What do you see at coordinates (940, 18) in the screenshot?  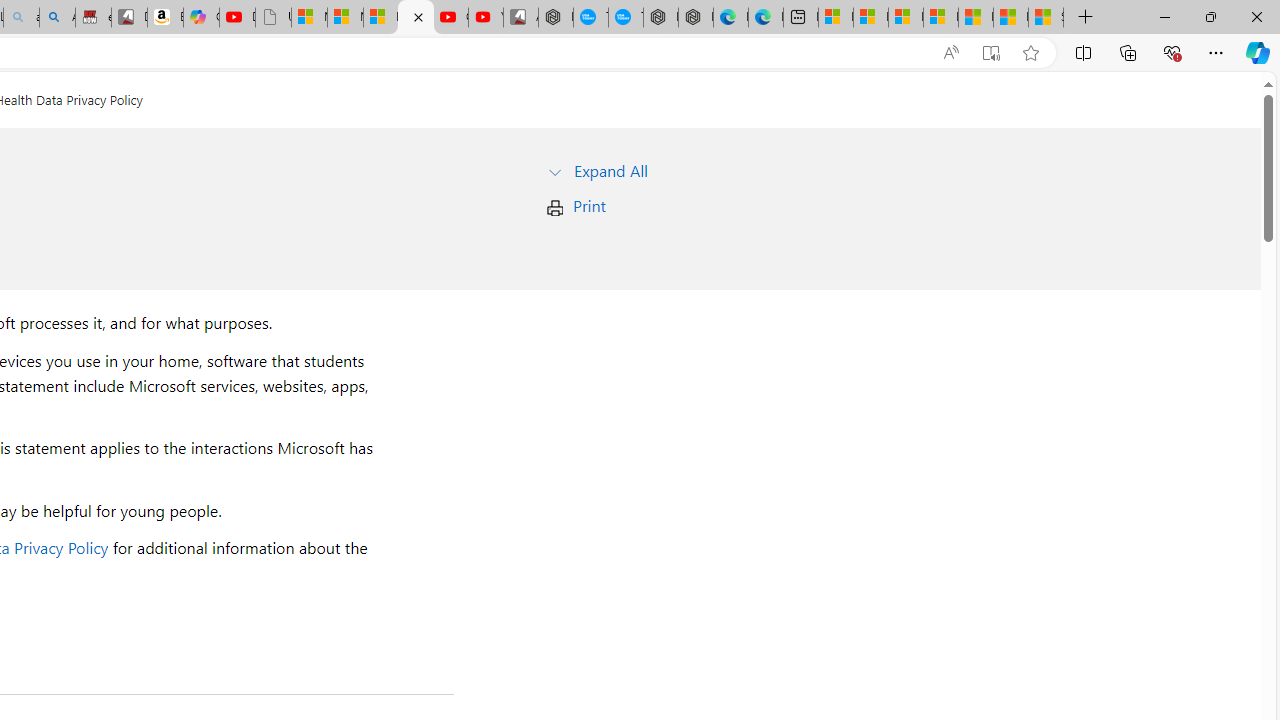 I see `Microsoft account | Privacy` at bounding box center [940, 18].